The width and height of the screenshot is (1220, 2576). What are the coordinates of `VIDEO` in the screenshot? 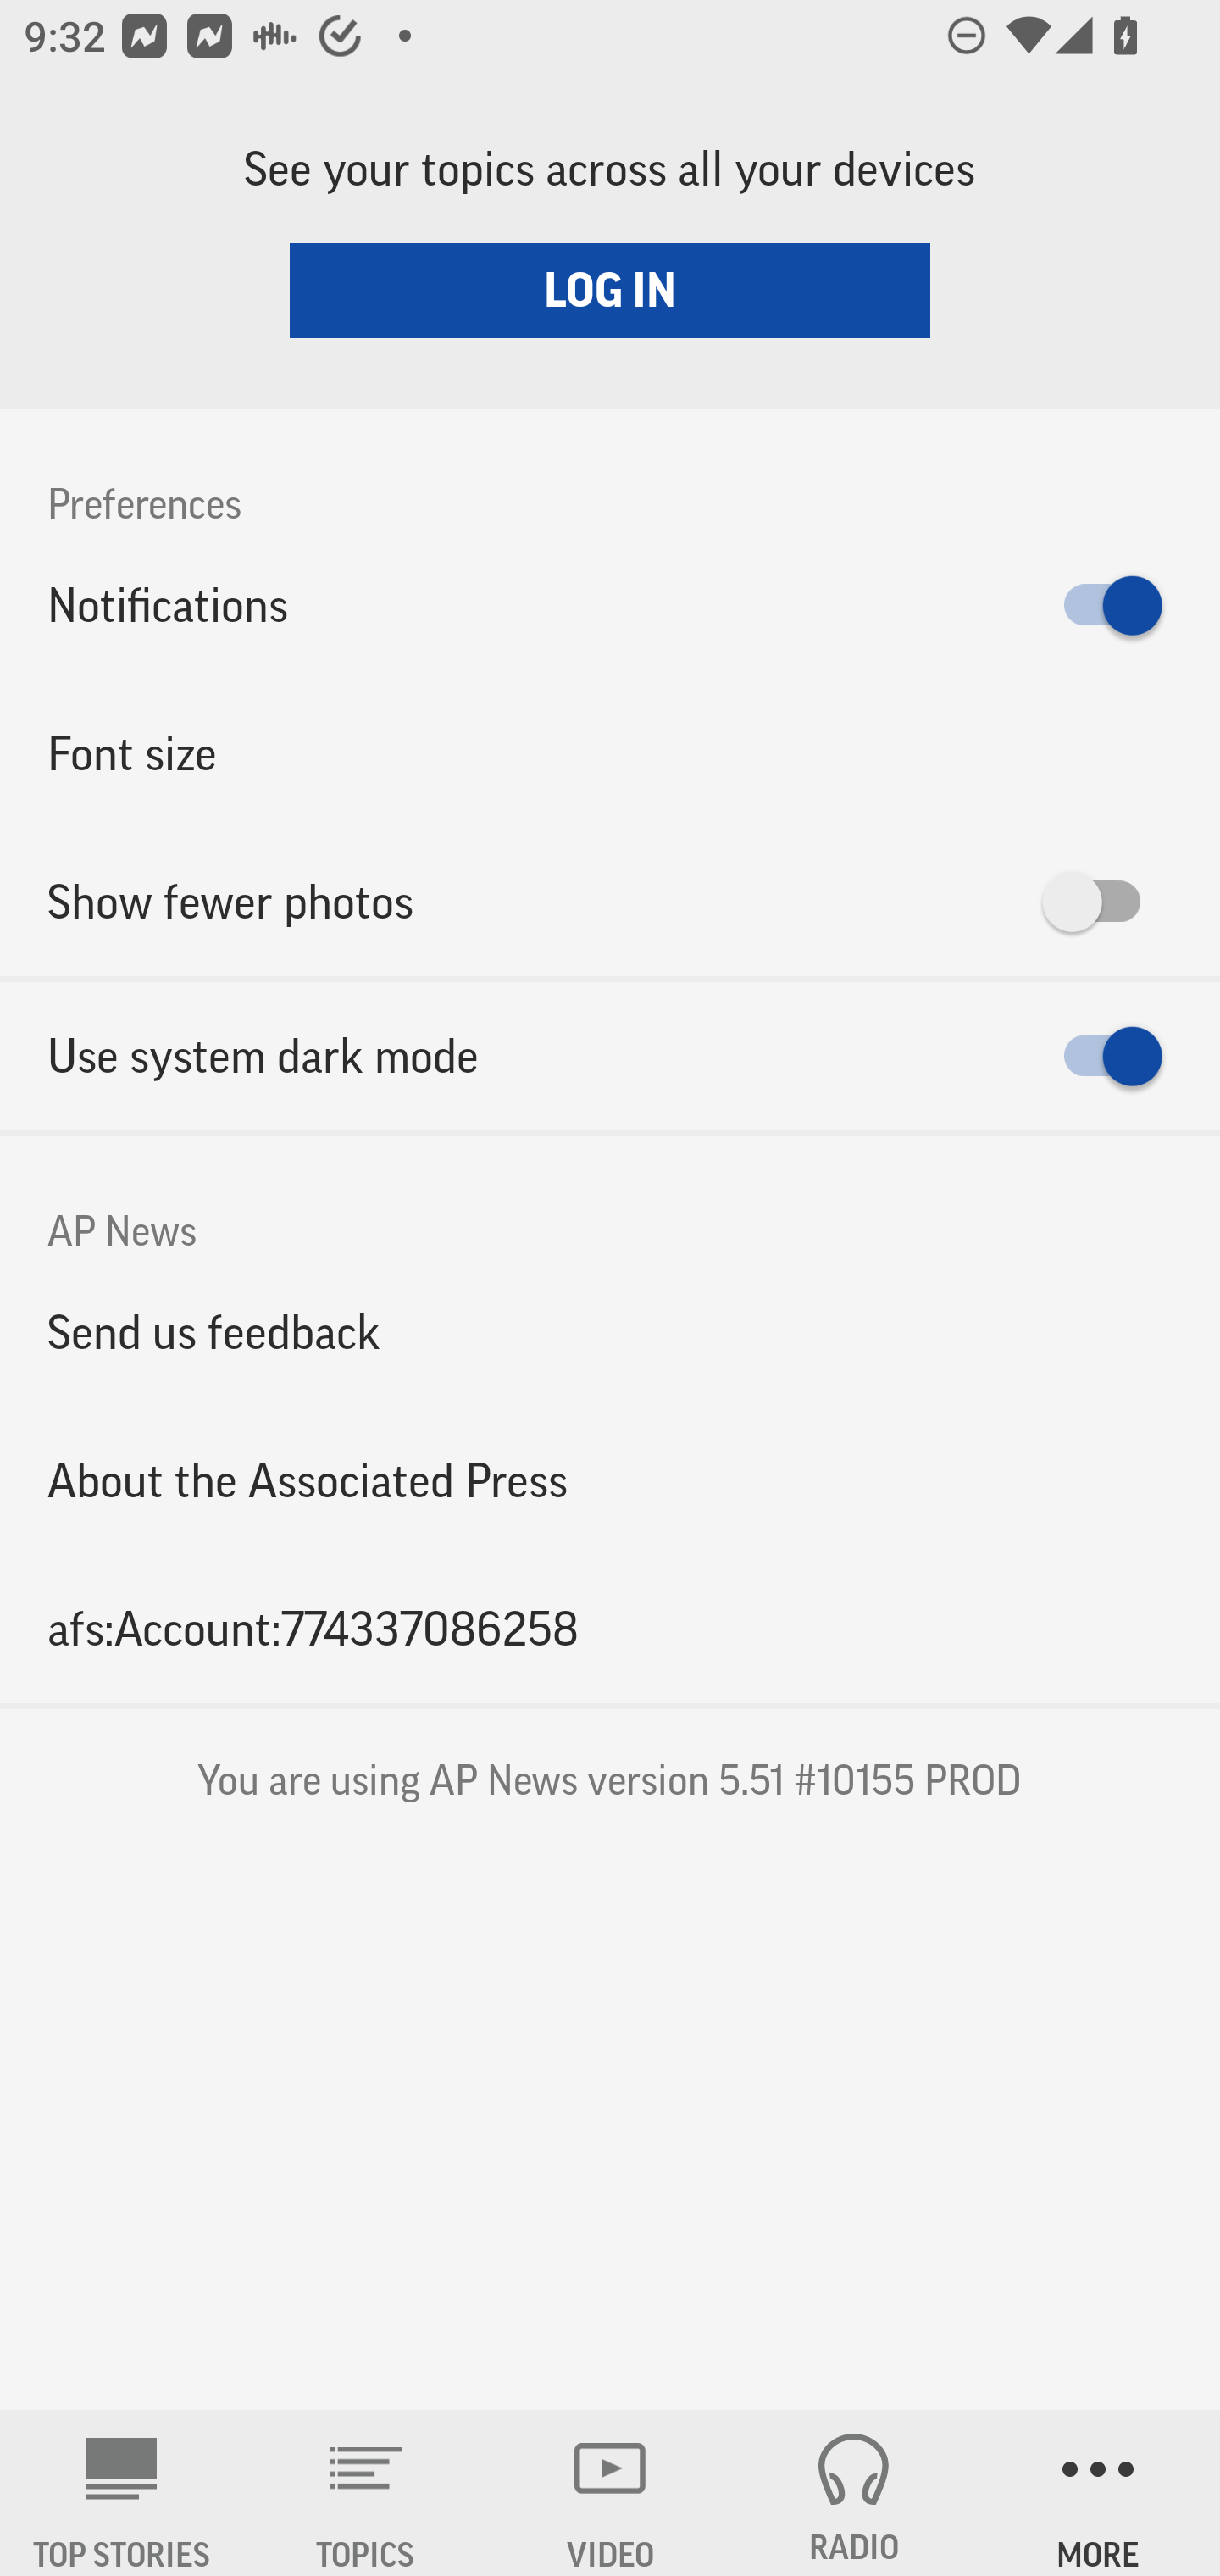 It's located at (610, 2493).